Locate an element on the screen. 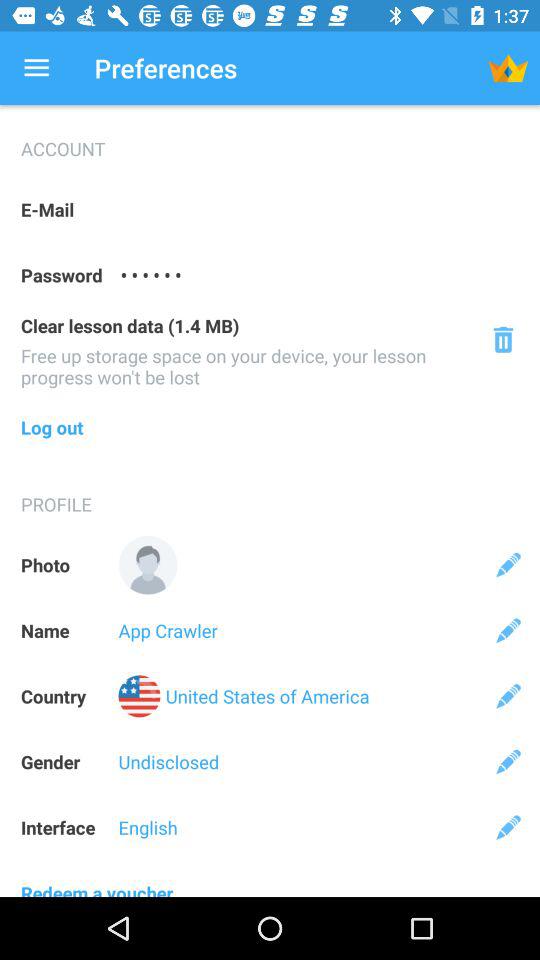 This screenshot has width=540, height=960. edit interface is located at coordinates (508, 827).